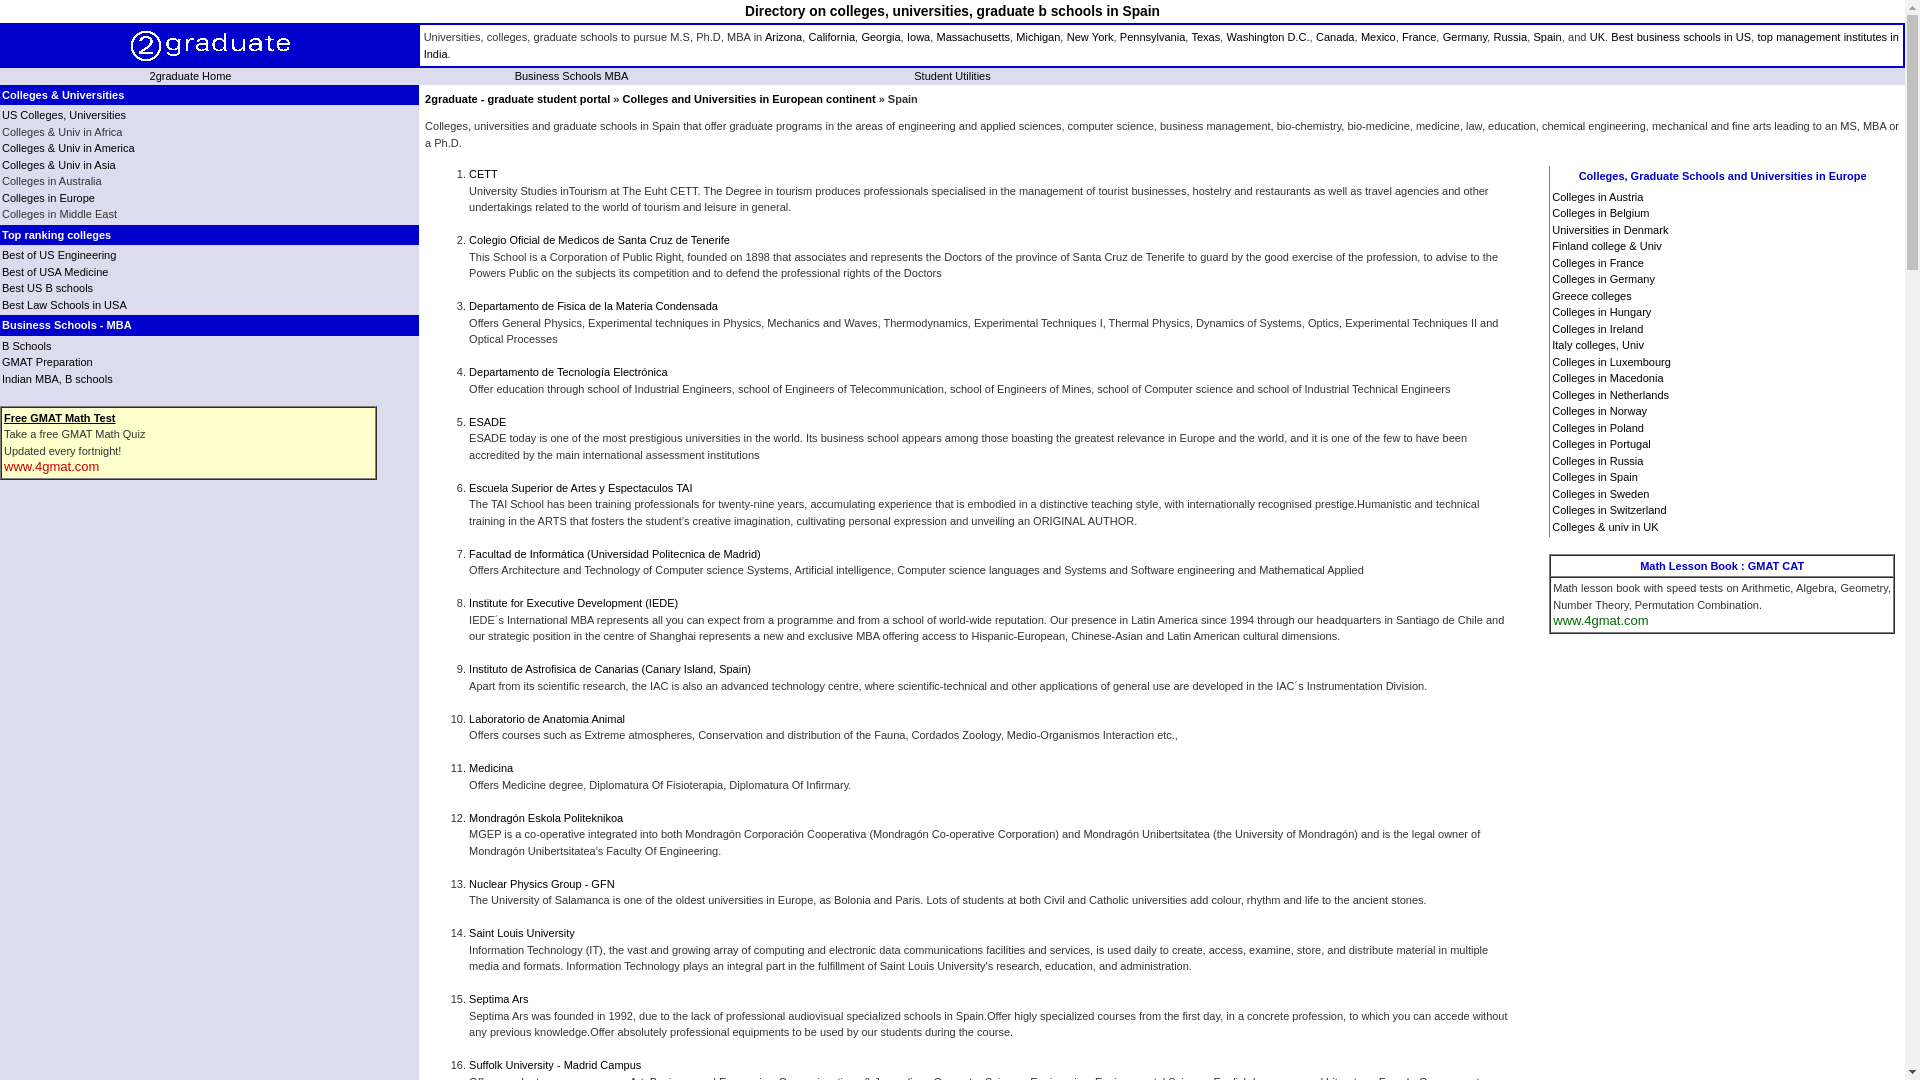  I want to click on Best US B schools, so click(48, 288).